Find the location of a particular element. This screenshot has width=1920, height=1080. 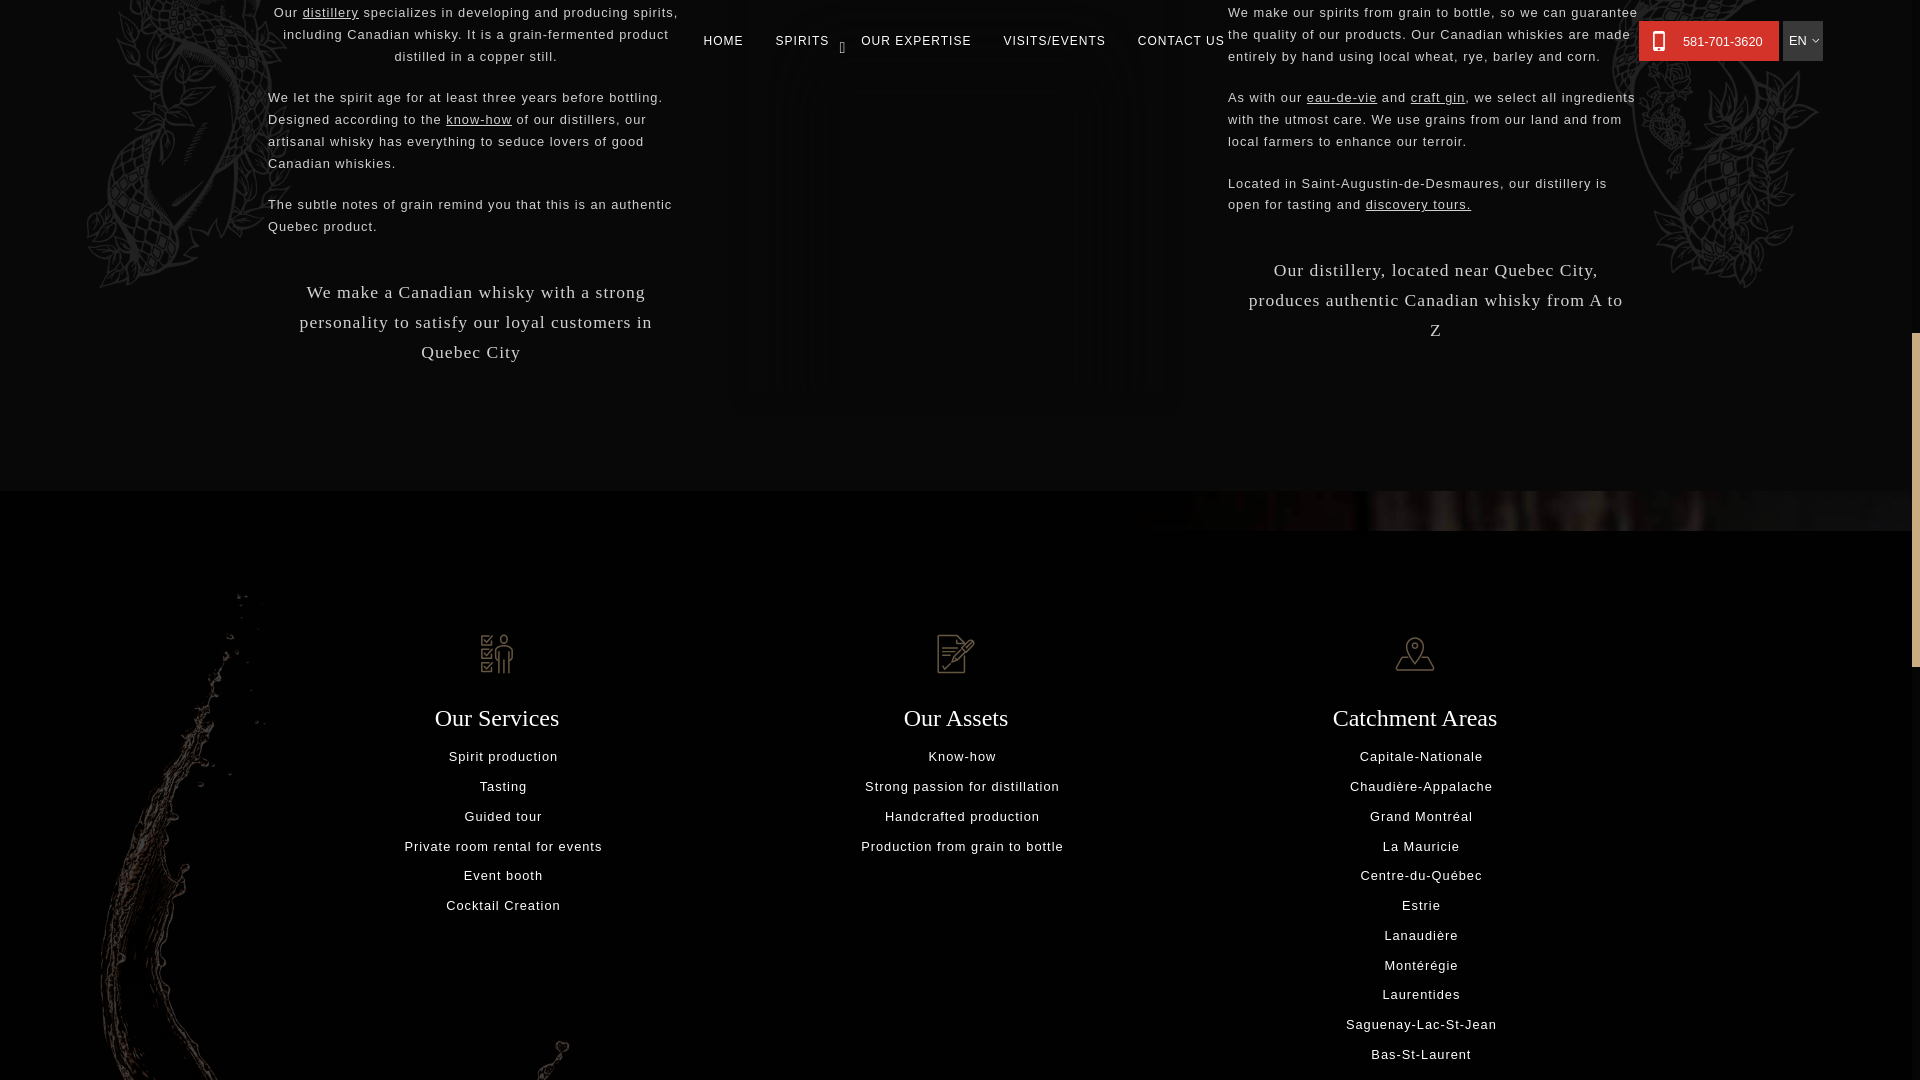

eau-de-vie is located at coordinates (1342, 96).